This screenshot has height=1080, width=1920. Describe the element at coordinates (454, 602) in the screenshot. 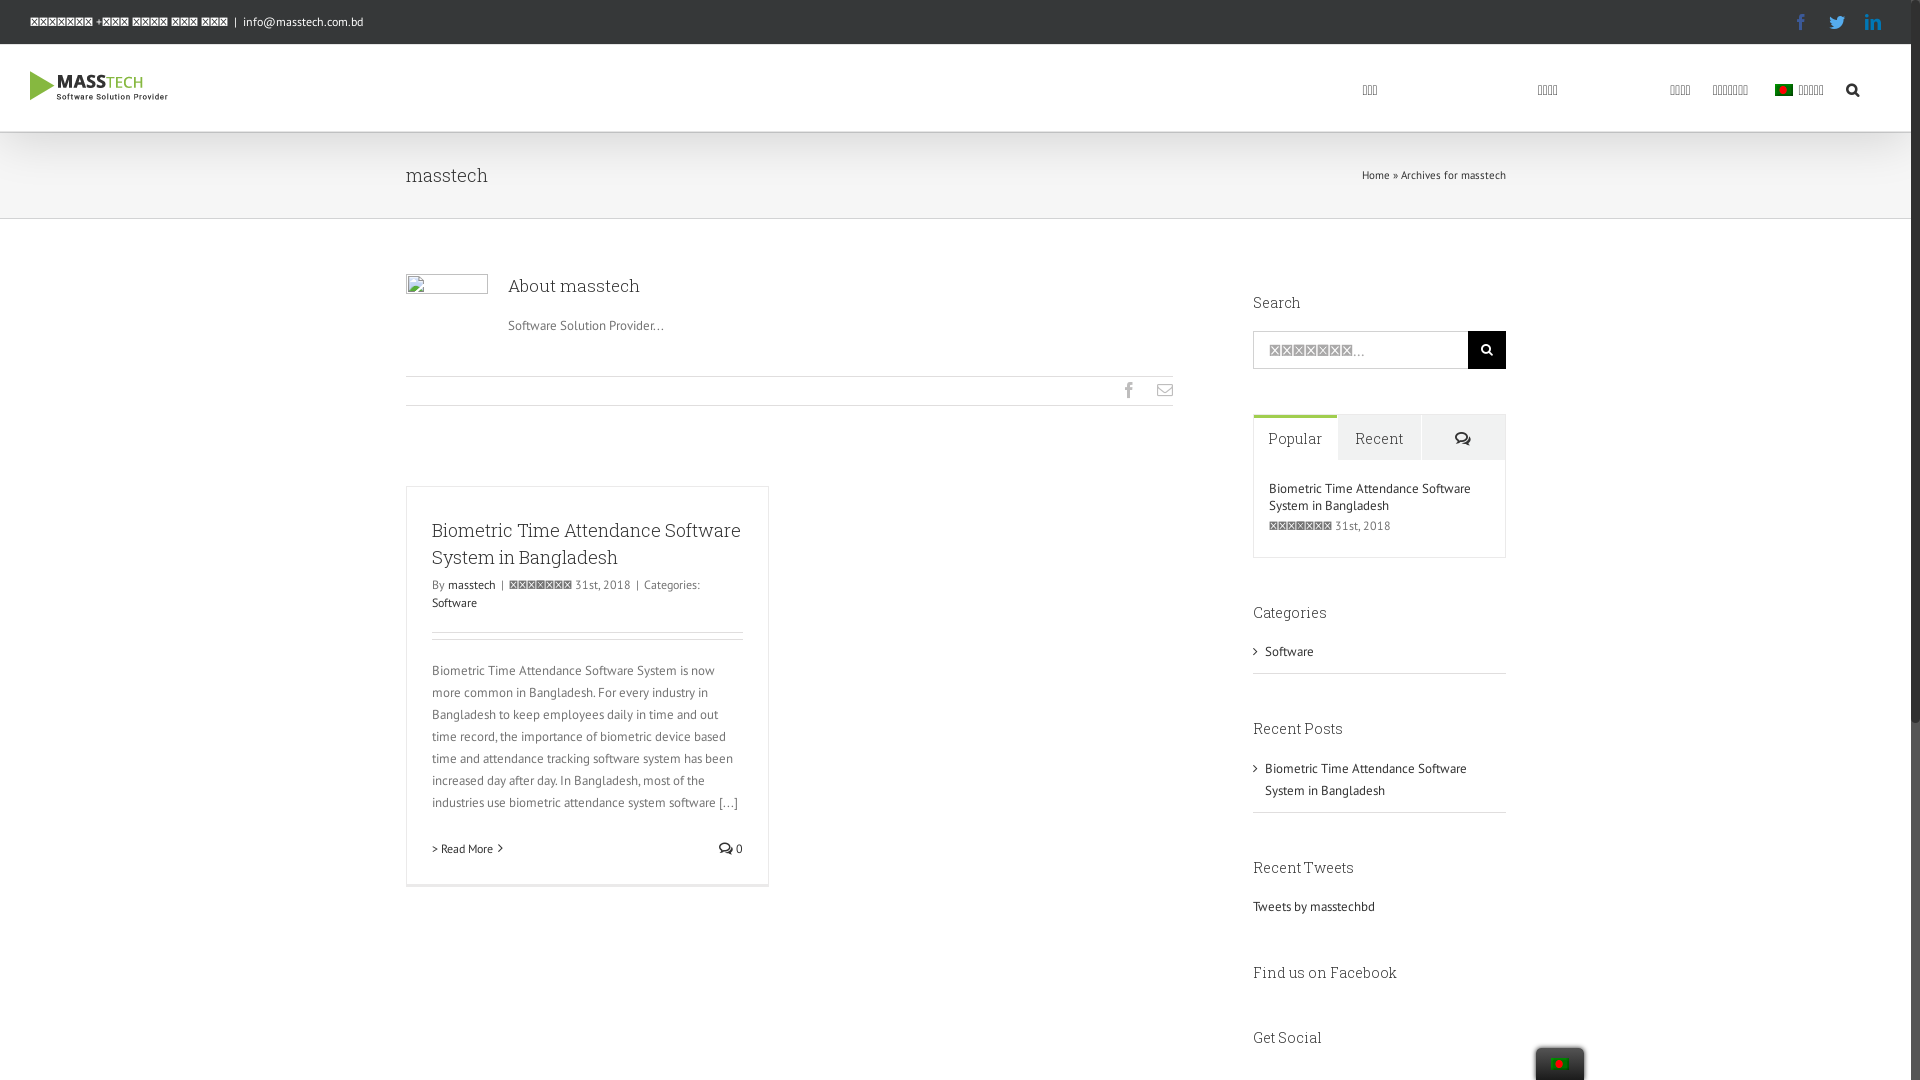

I see `Software` at that location.